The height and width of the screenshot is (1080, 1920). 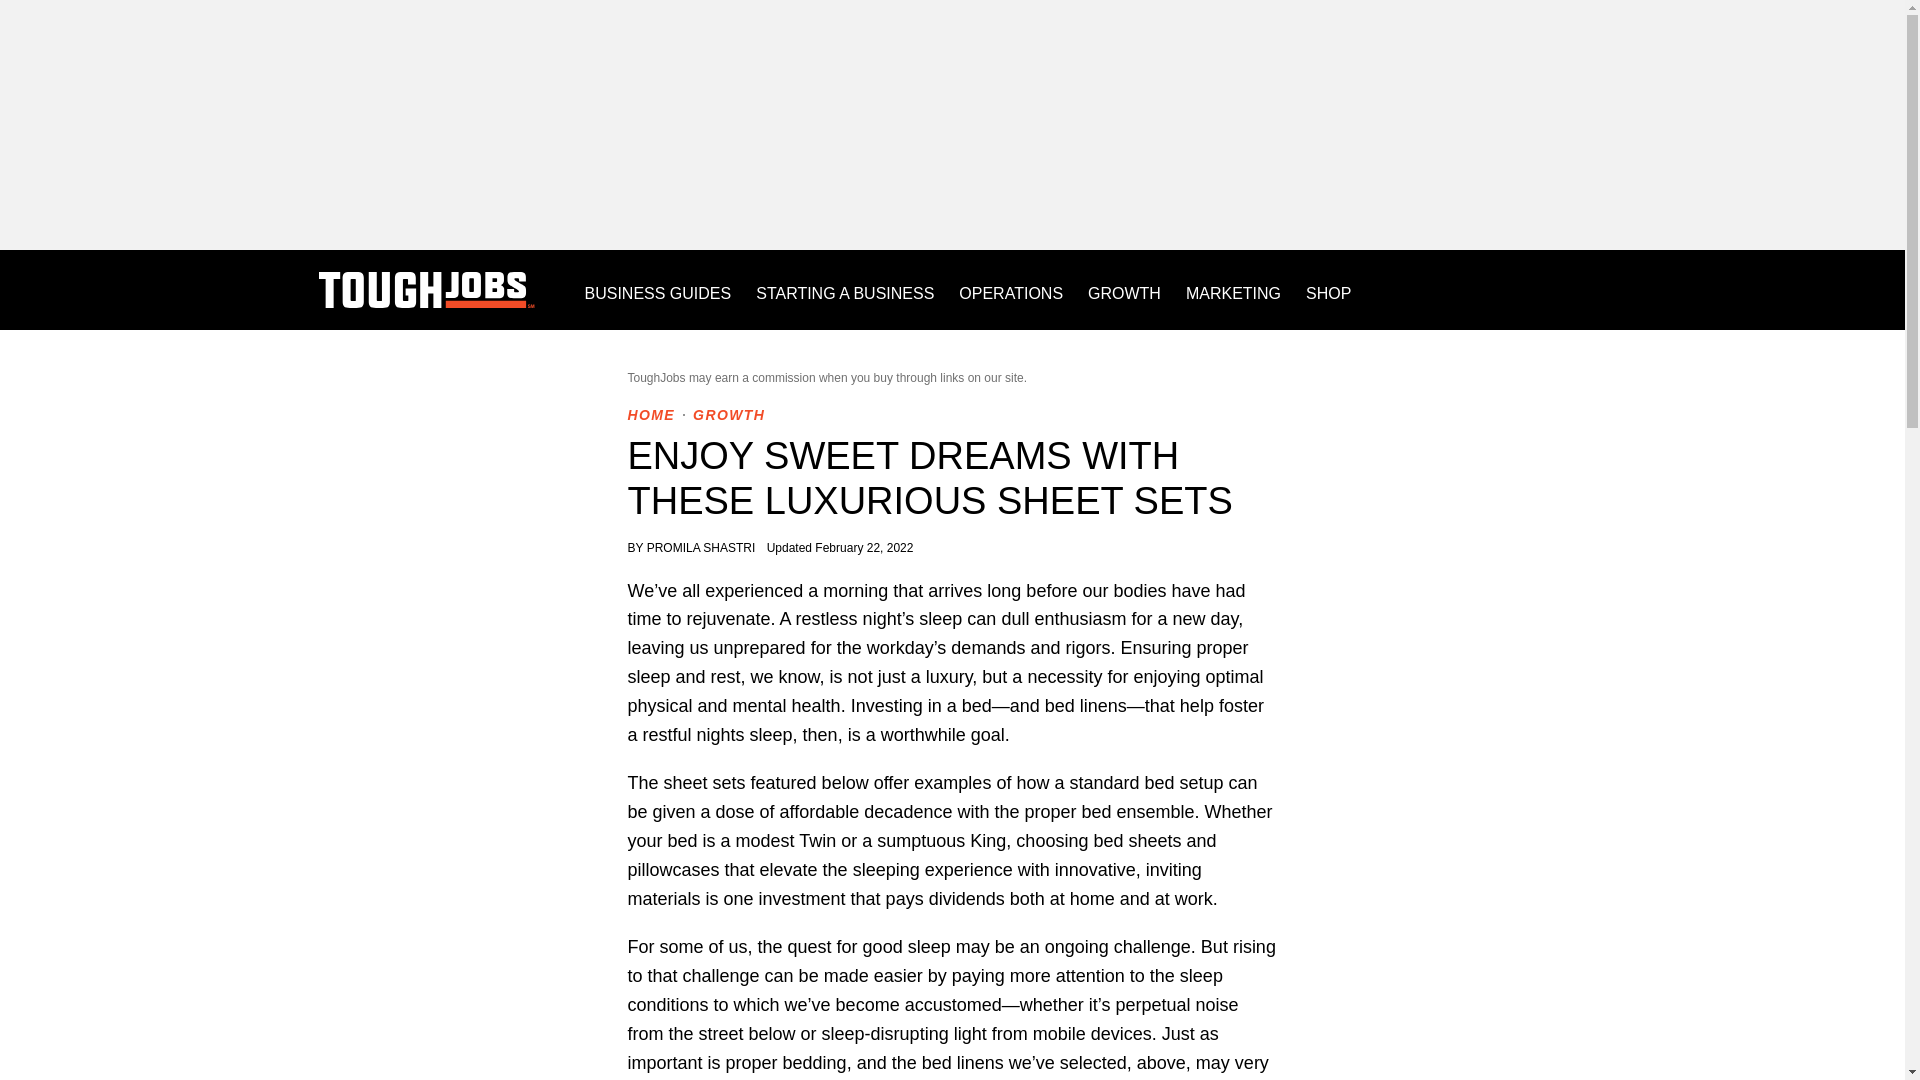 I want to click on OPERATIONS, so click(x=1010, y=290).